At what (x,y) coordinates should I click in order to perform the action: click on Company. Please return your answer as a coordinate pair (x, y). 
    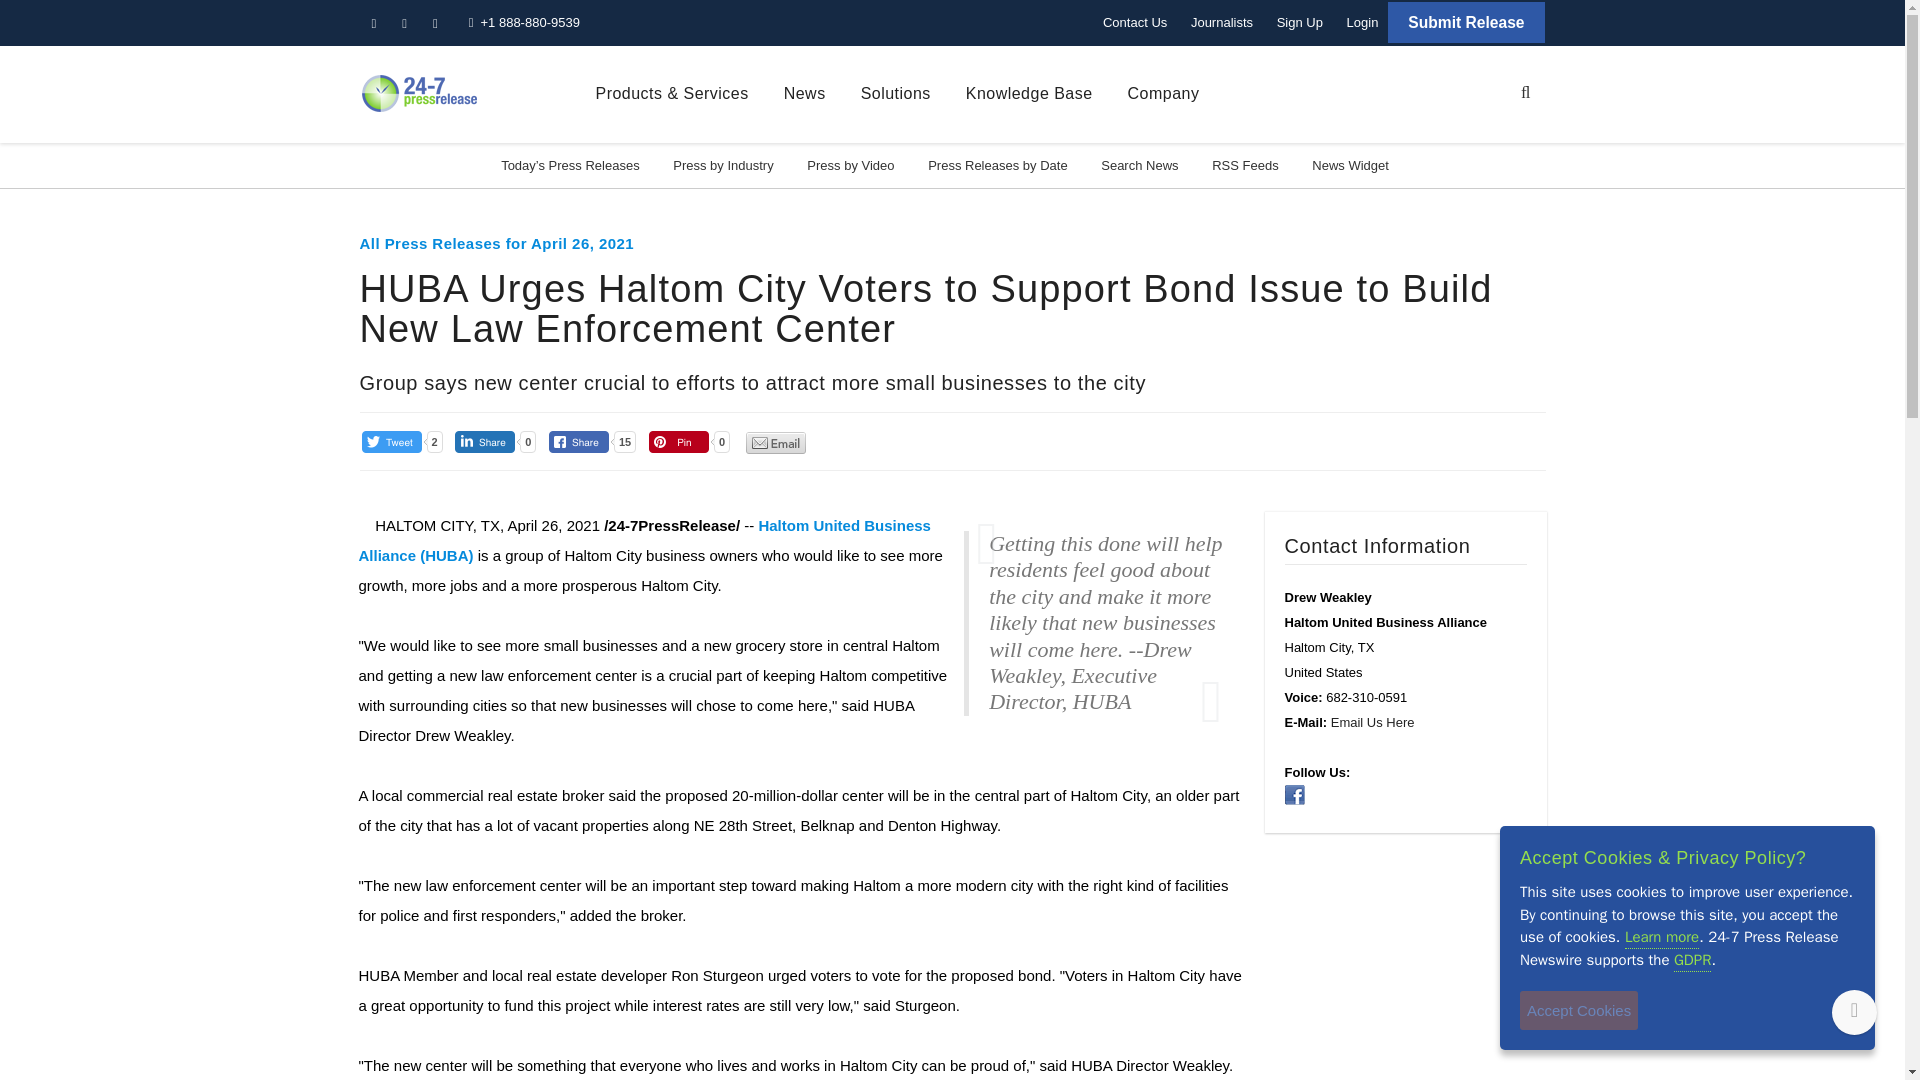
    Looking at the image, I should click on (1164, 94).